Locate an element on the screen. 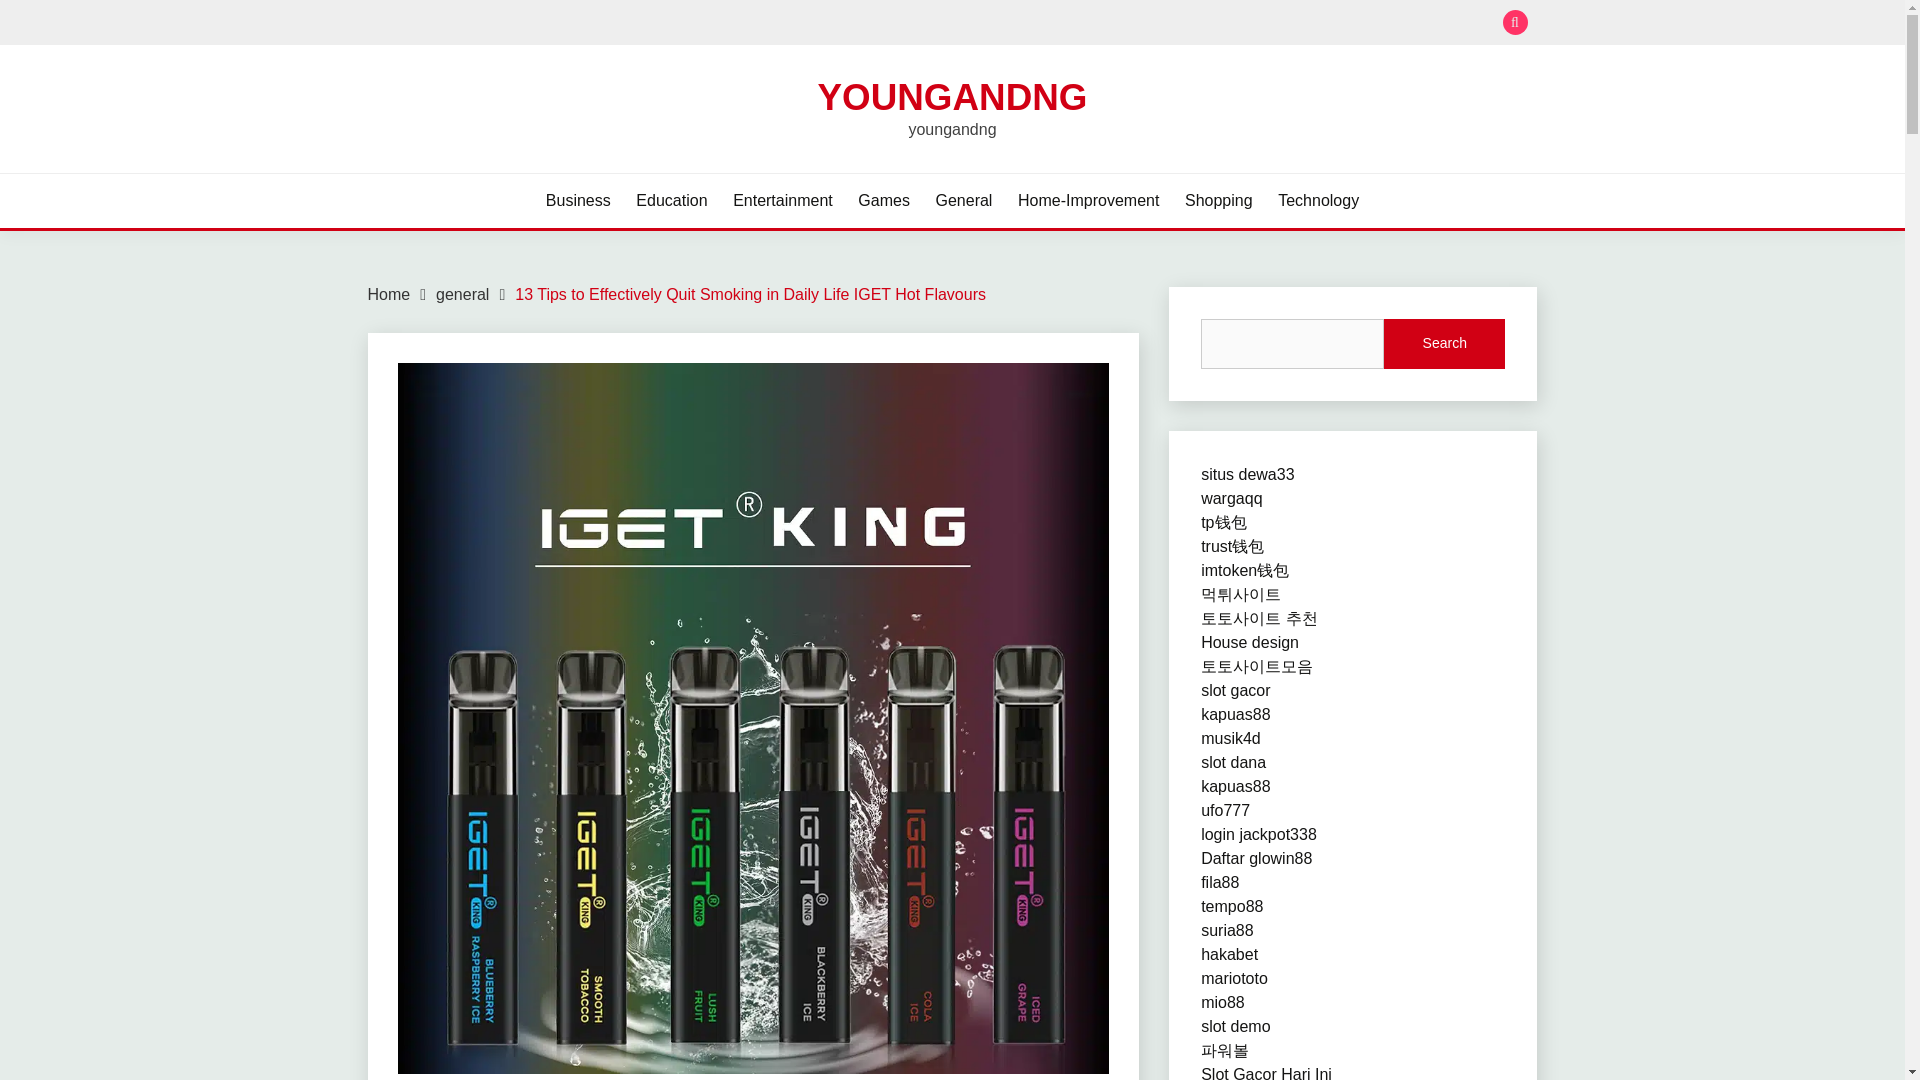  YOUNGANDNG is located at coordinates (952, 96).